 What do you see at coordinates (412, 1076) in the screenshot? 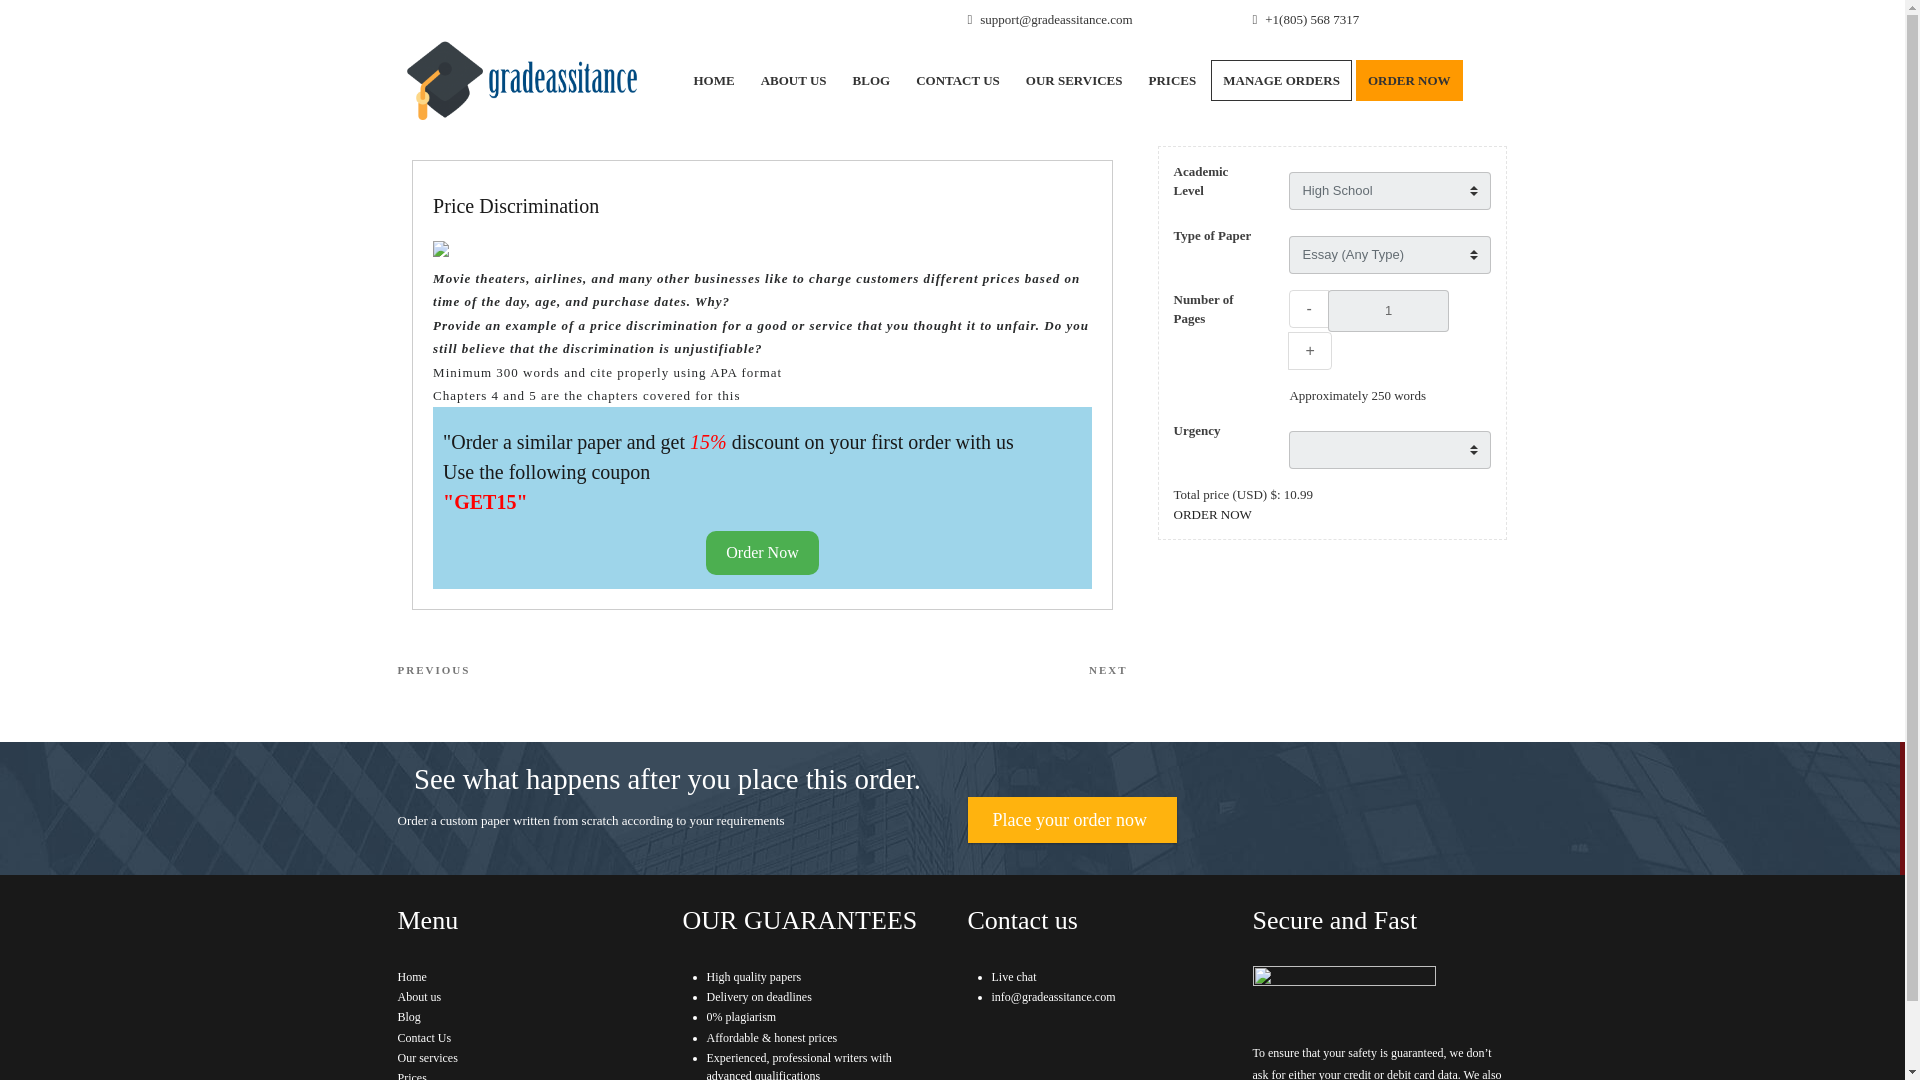
I see `HOME` at bounding box center [412, 1076].